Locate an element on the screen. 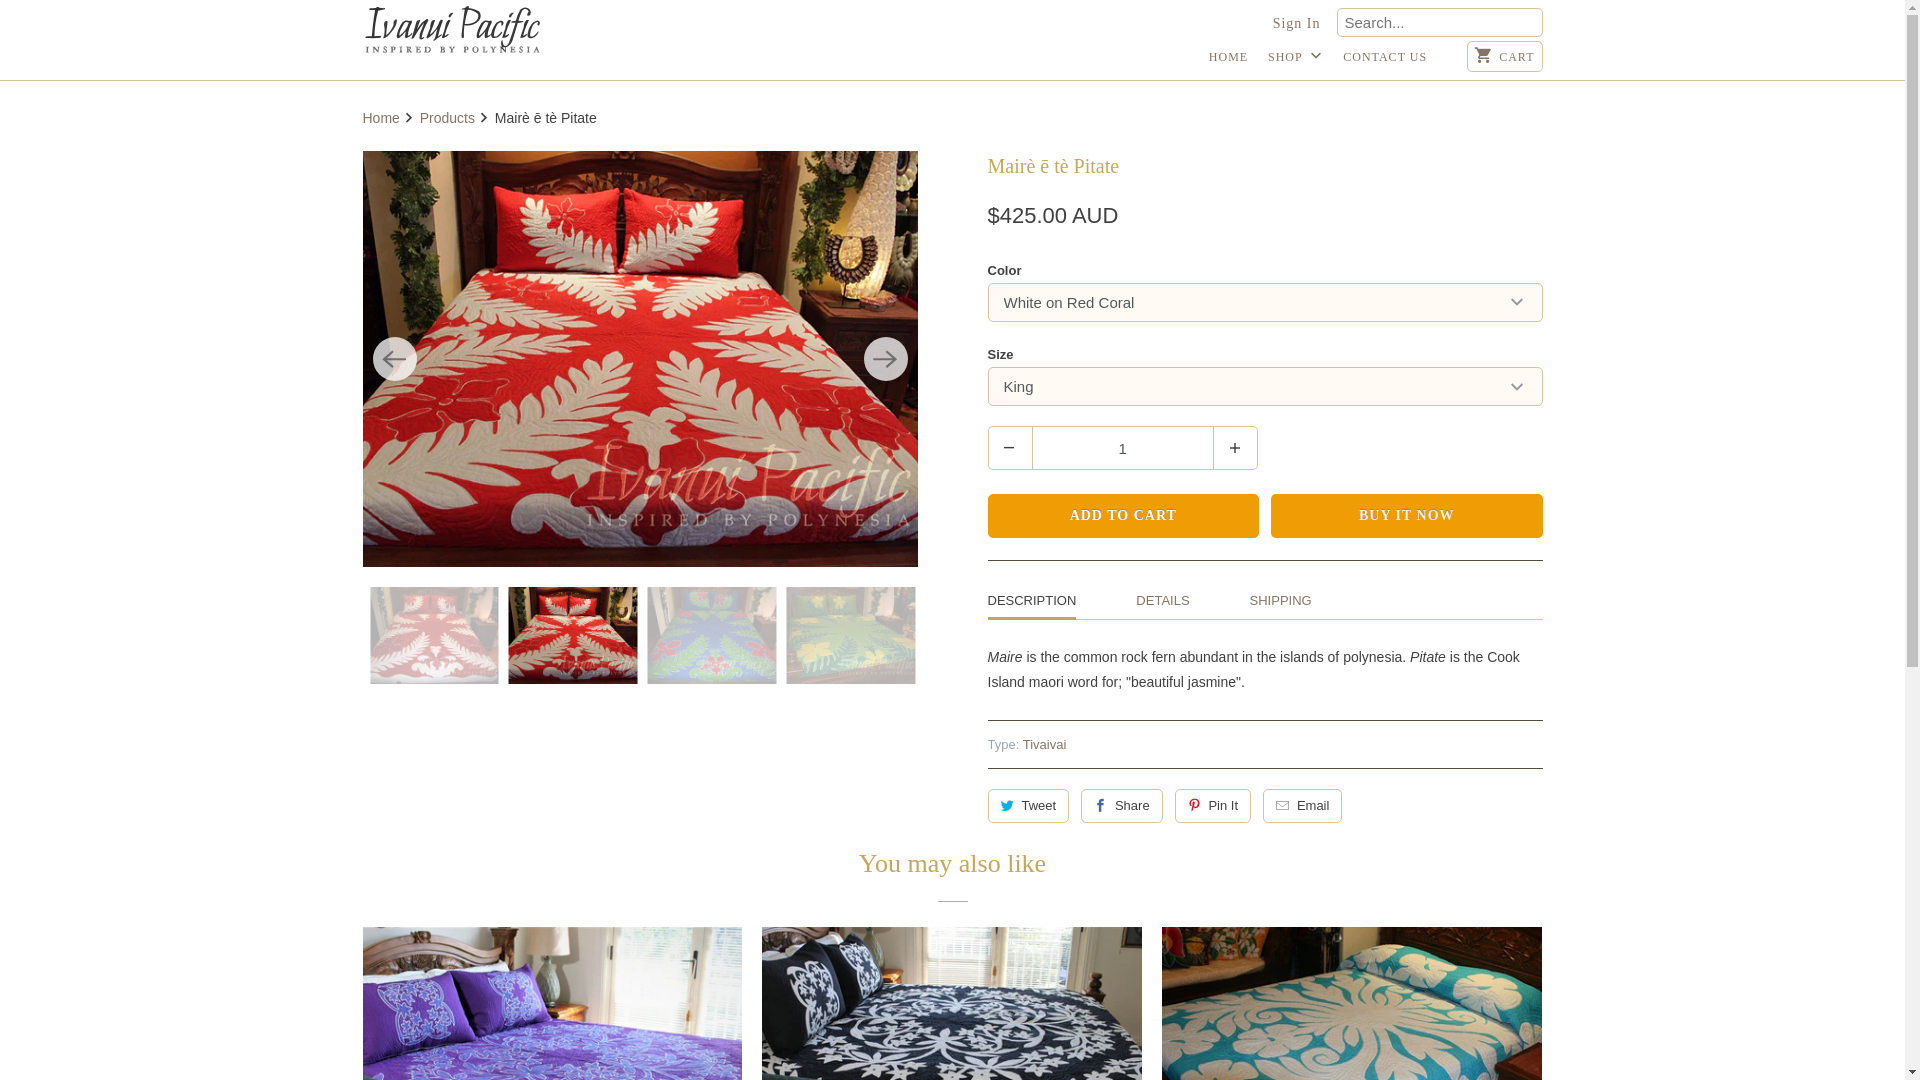  Share is located at coordinates (1122, 806).